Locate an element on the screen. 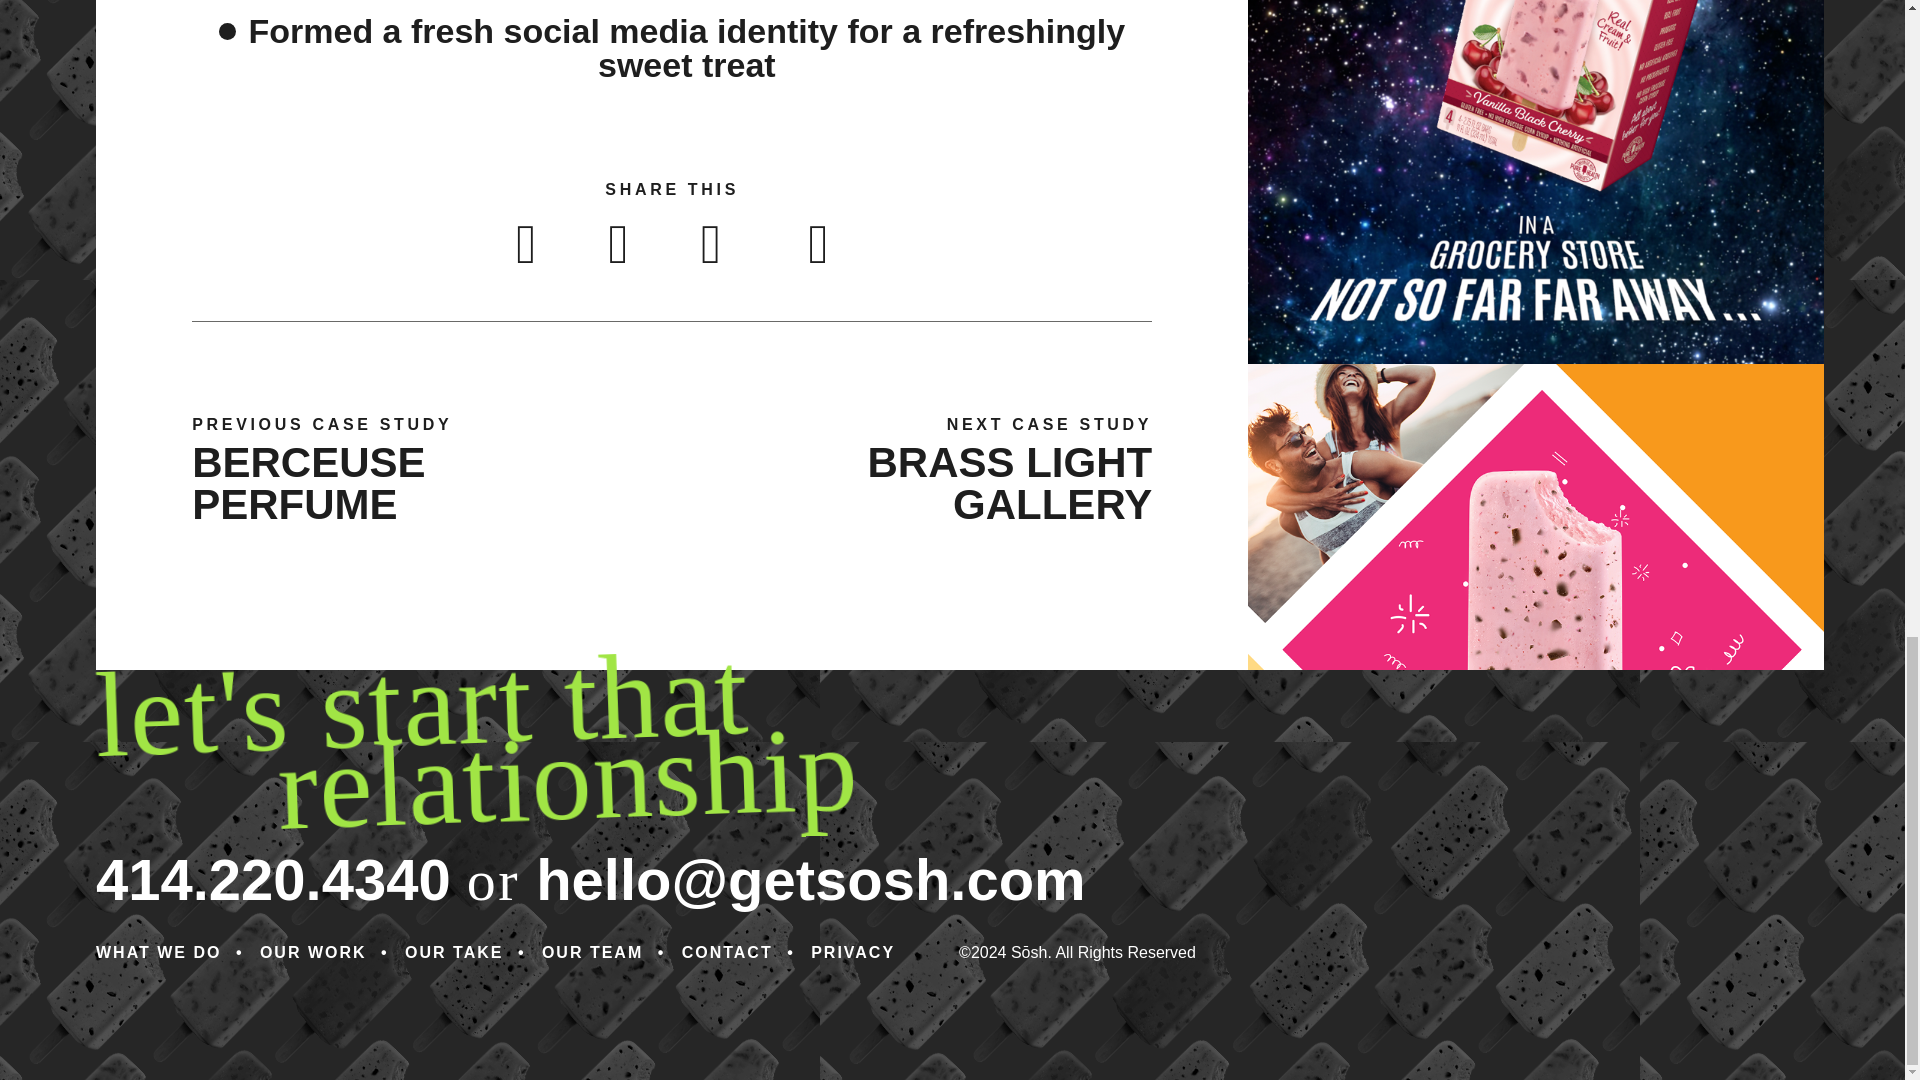 This screenshot has height=1080, width=1920. What We Do is located at coordinates (158, 952).